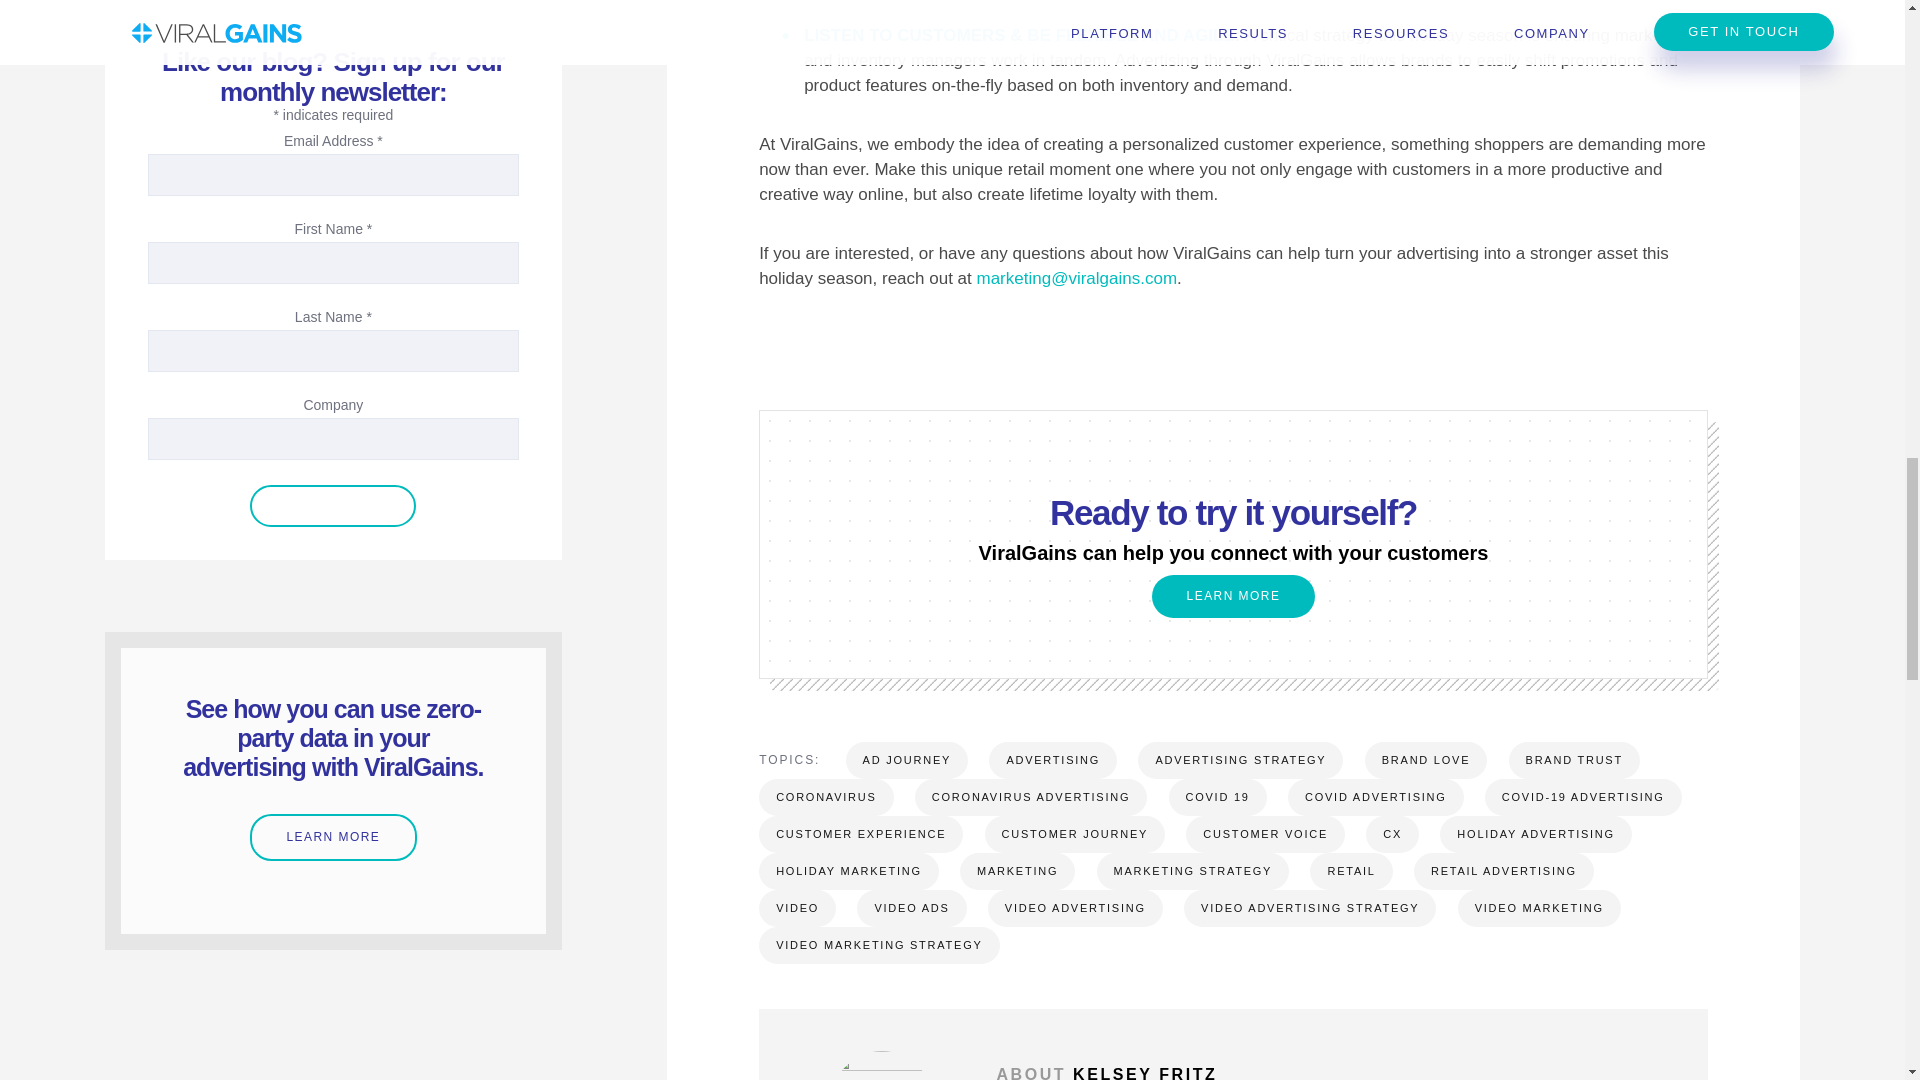 The height and width of the screenshot is (1080, 1920). What do you see at coordinates (1240, 760) in the screenshot?
I see `ADVERTISING STRATEGY` at bounding box center [1240, 760].